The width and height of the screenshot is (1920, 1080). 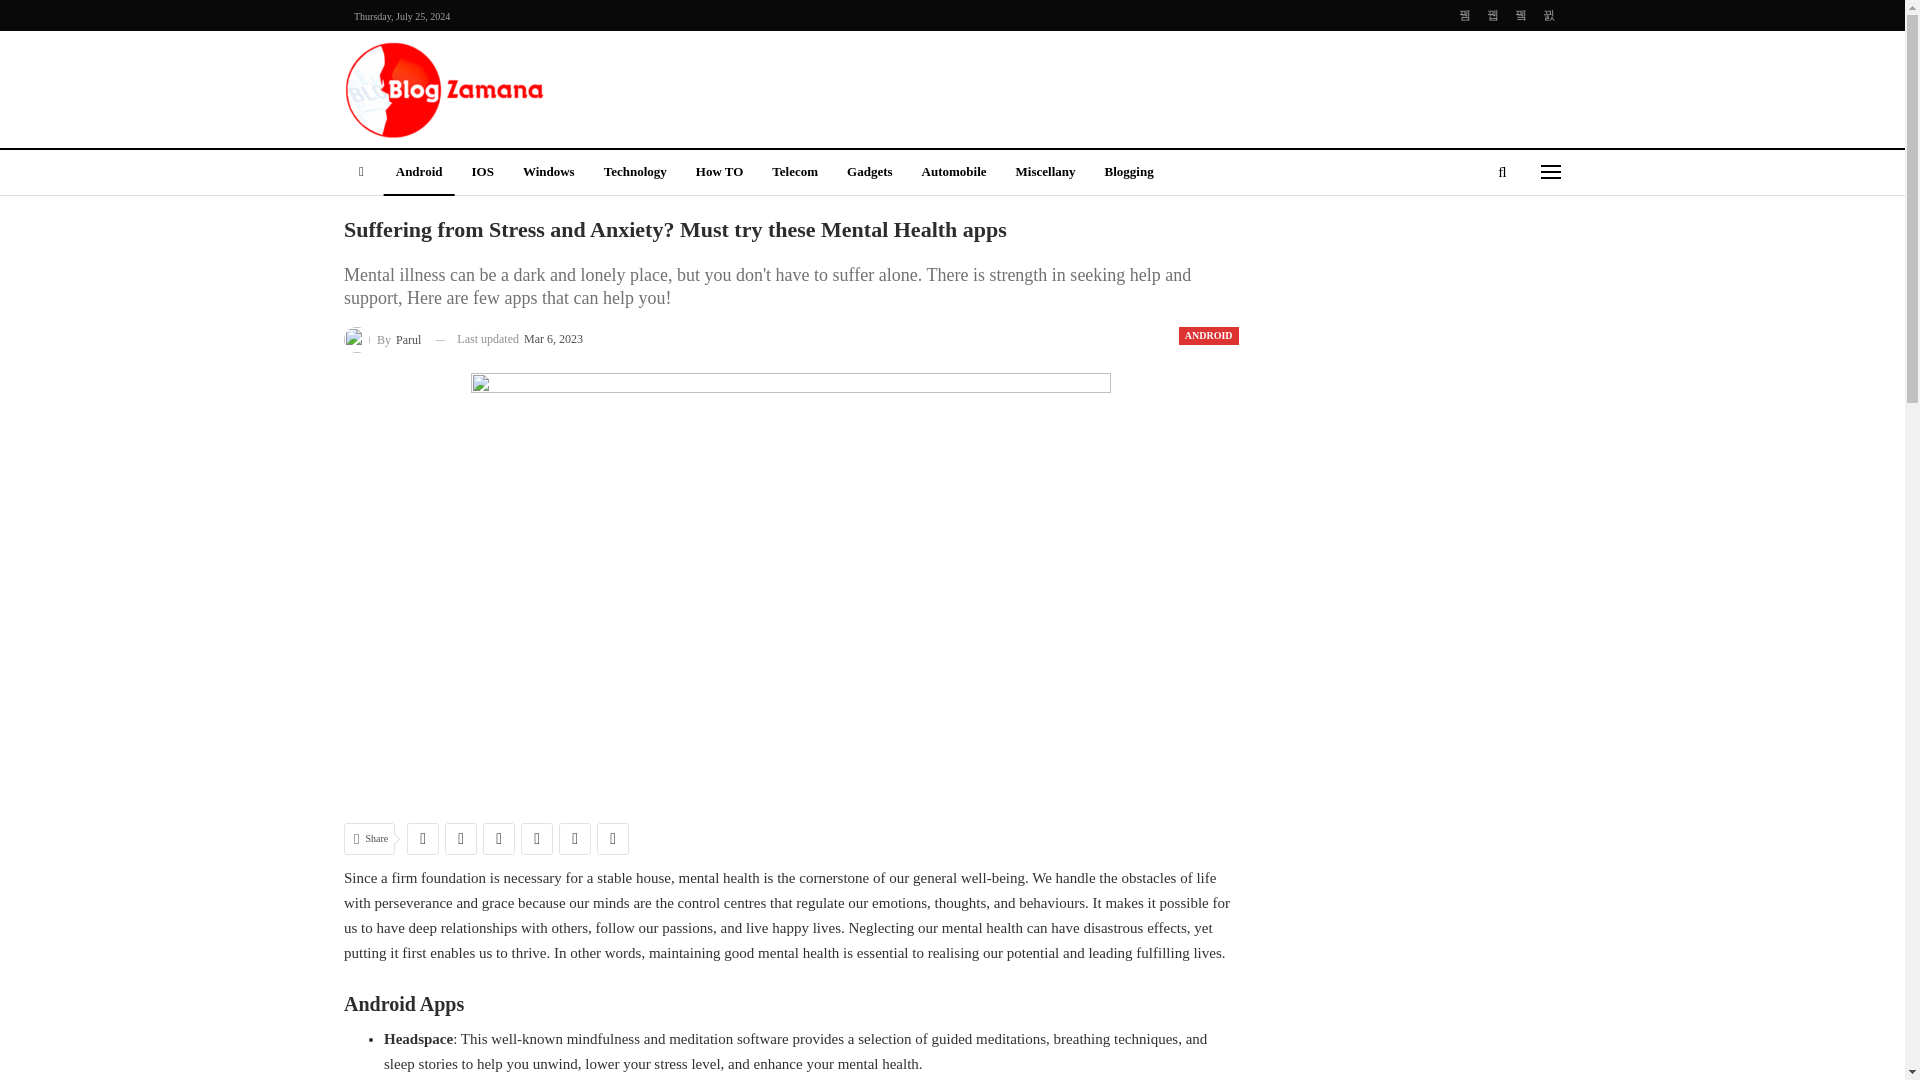 I want to click on Technology, so click(x=635, y=173).